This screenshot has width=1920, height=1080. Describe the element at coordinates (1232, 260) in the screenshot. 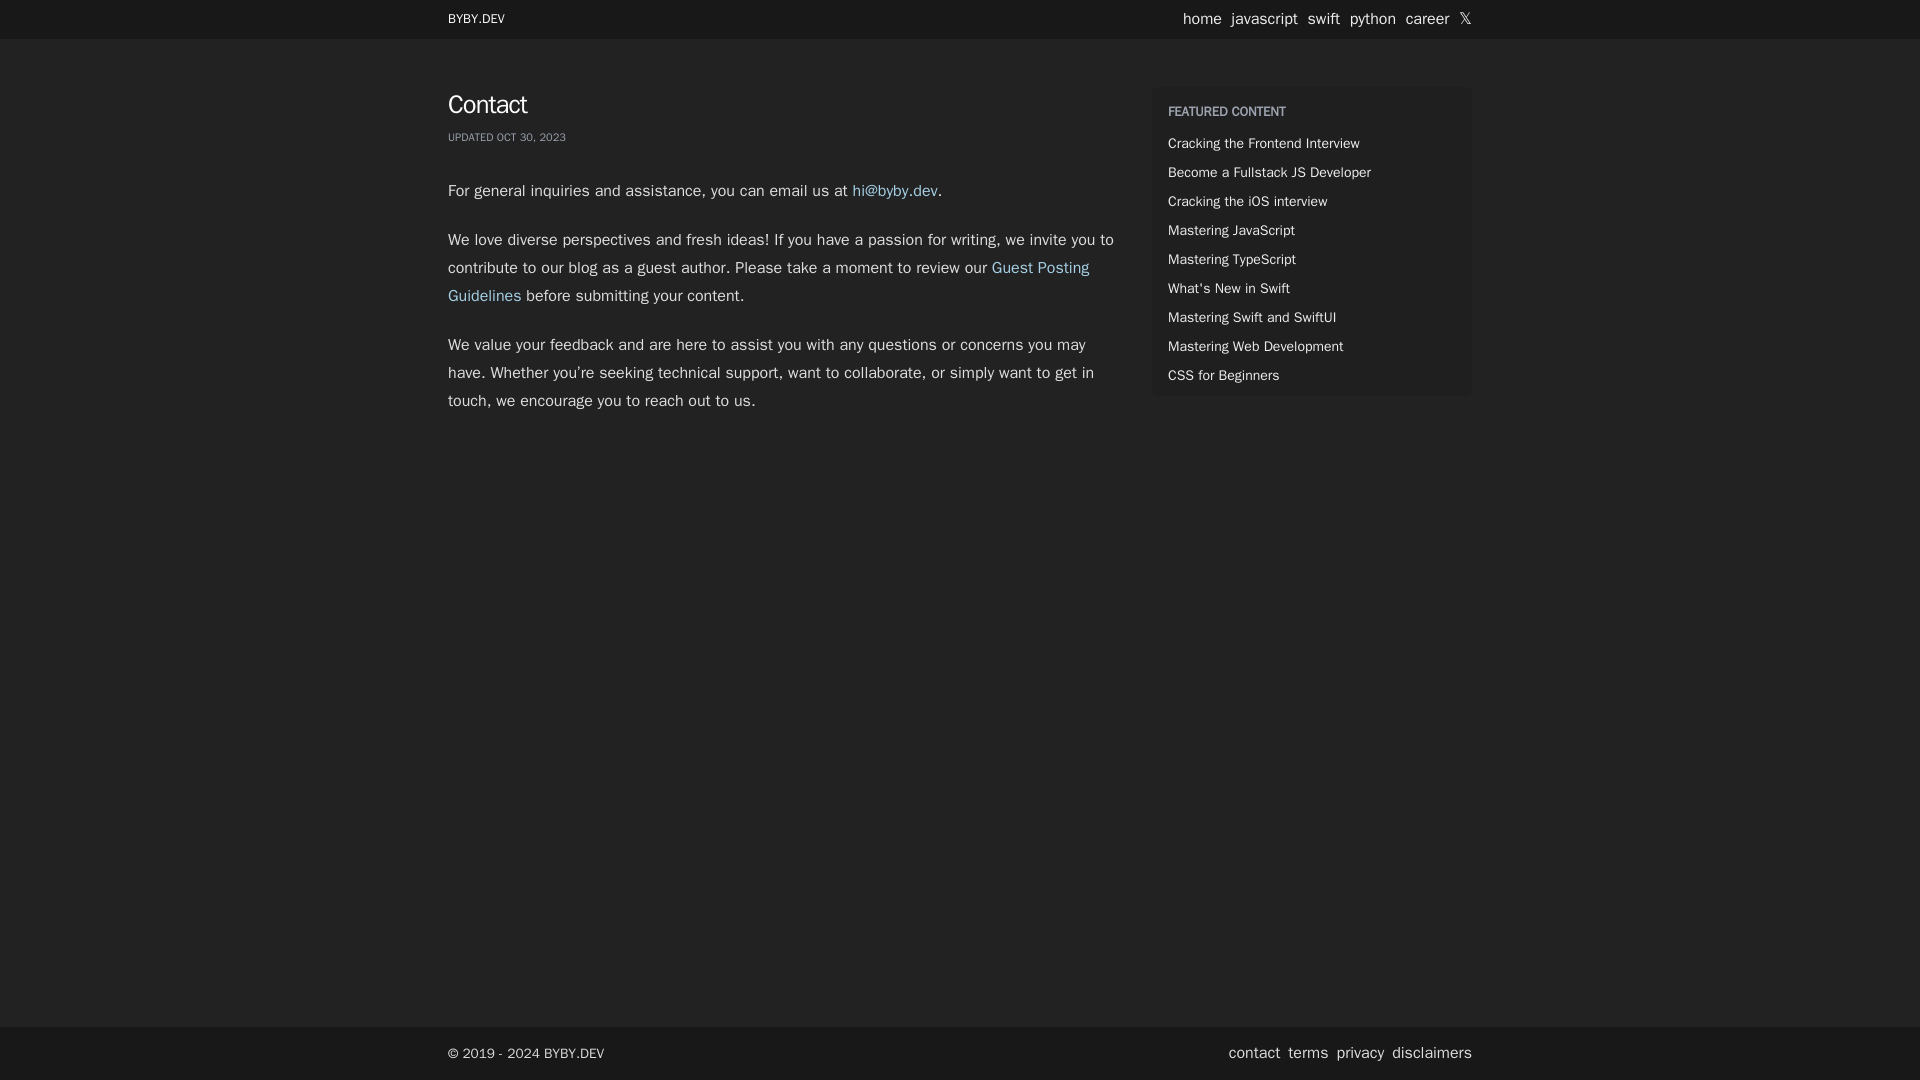

I see `Mastering TypeScript` at that location.